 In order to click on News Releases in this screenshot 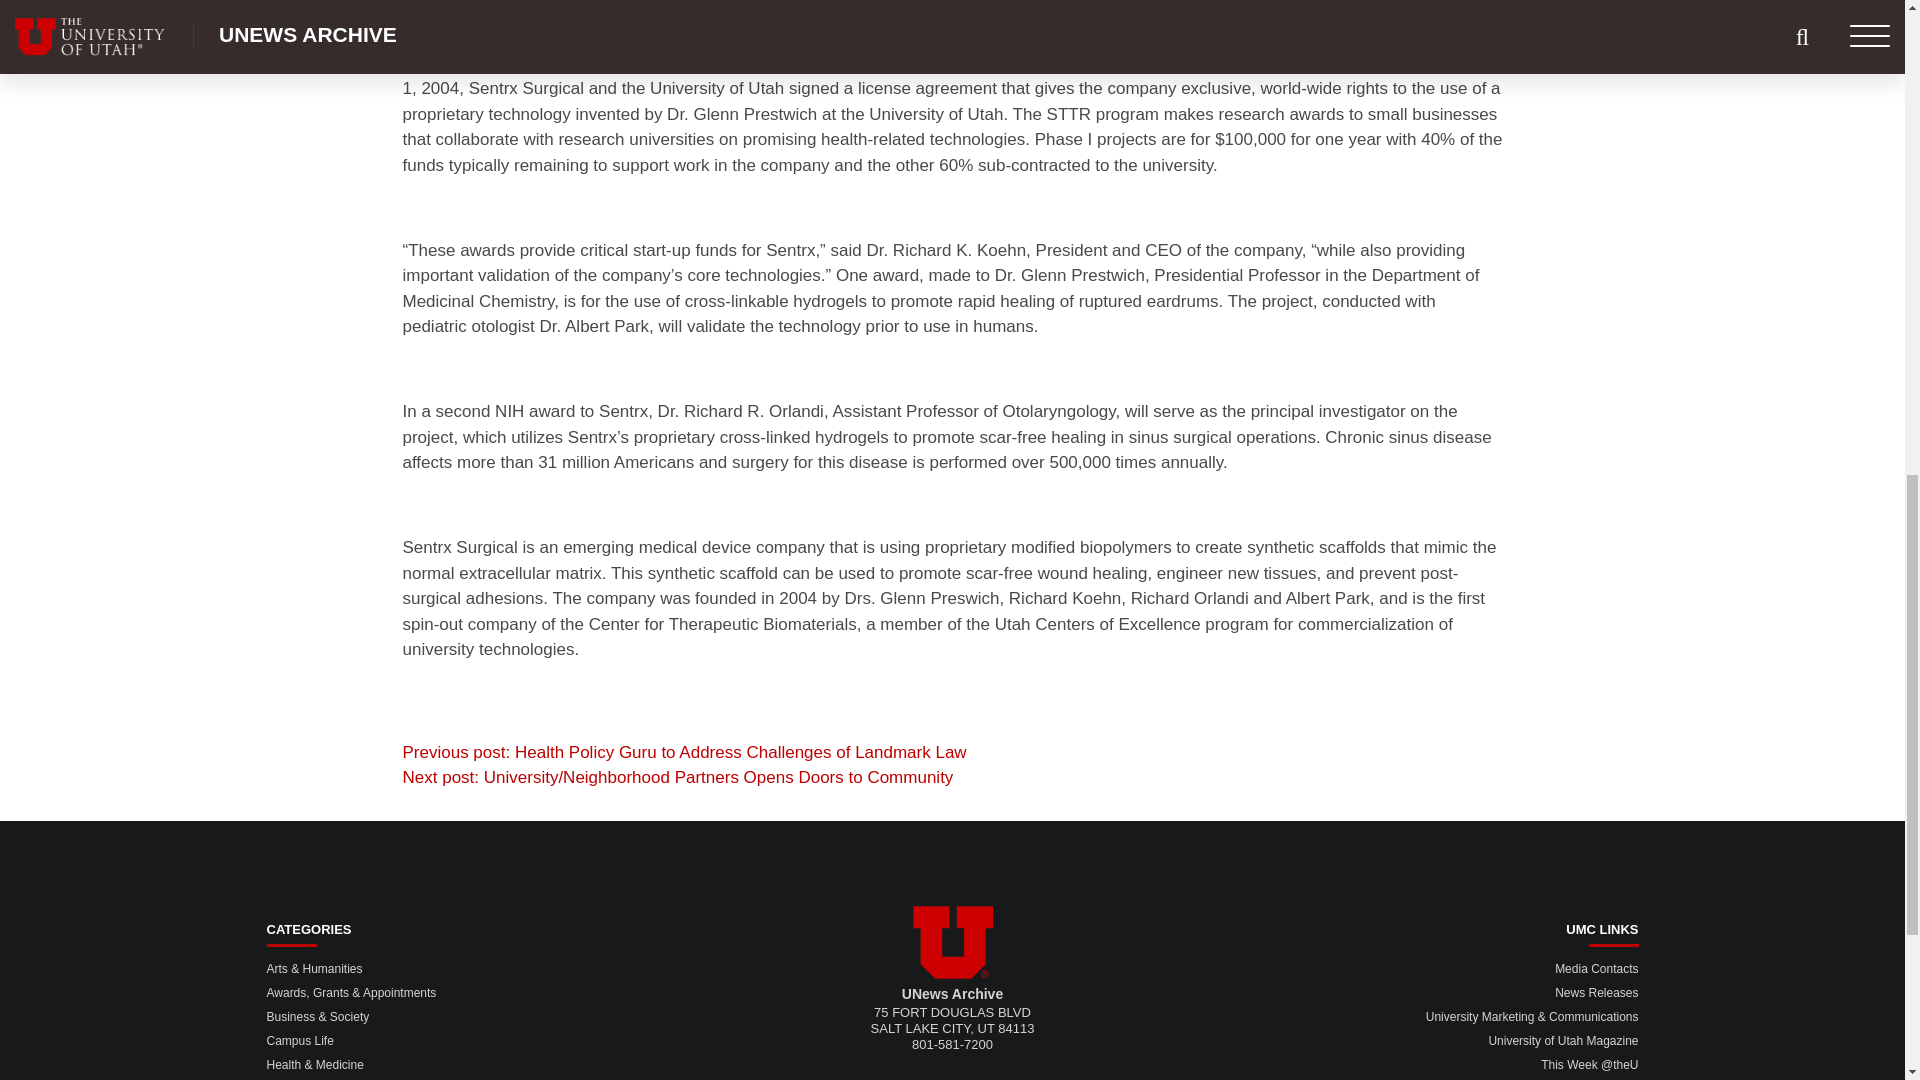, I will do `click(1596, 993)`.